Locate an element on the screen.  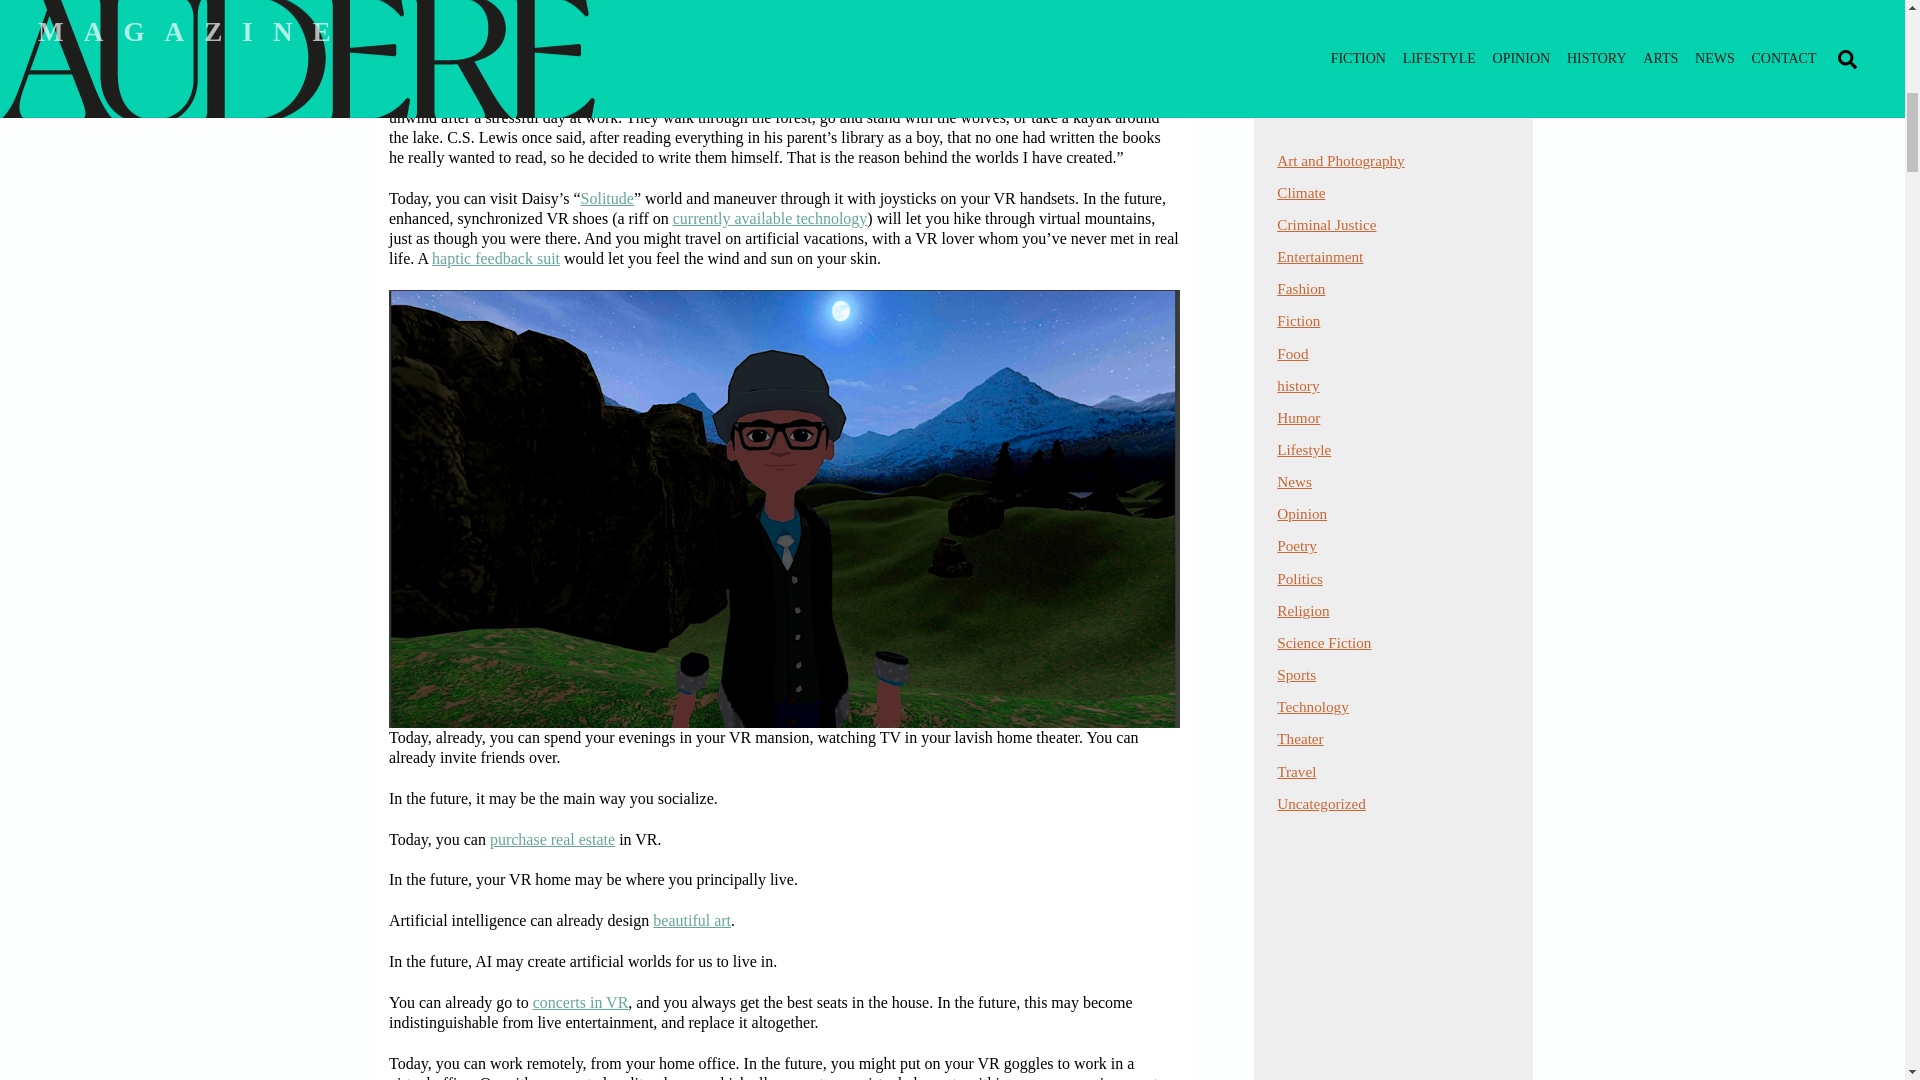
beautiful art is located at coordinates (692, 920).